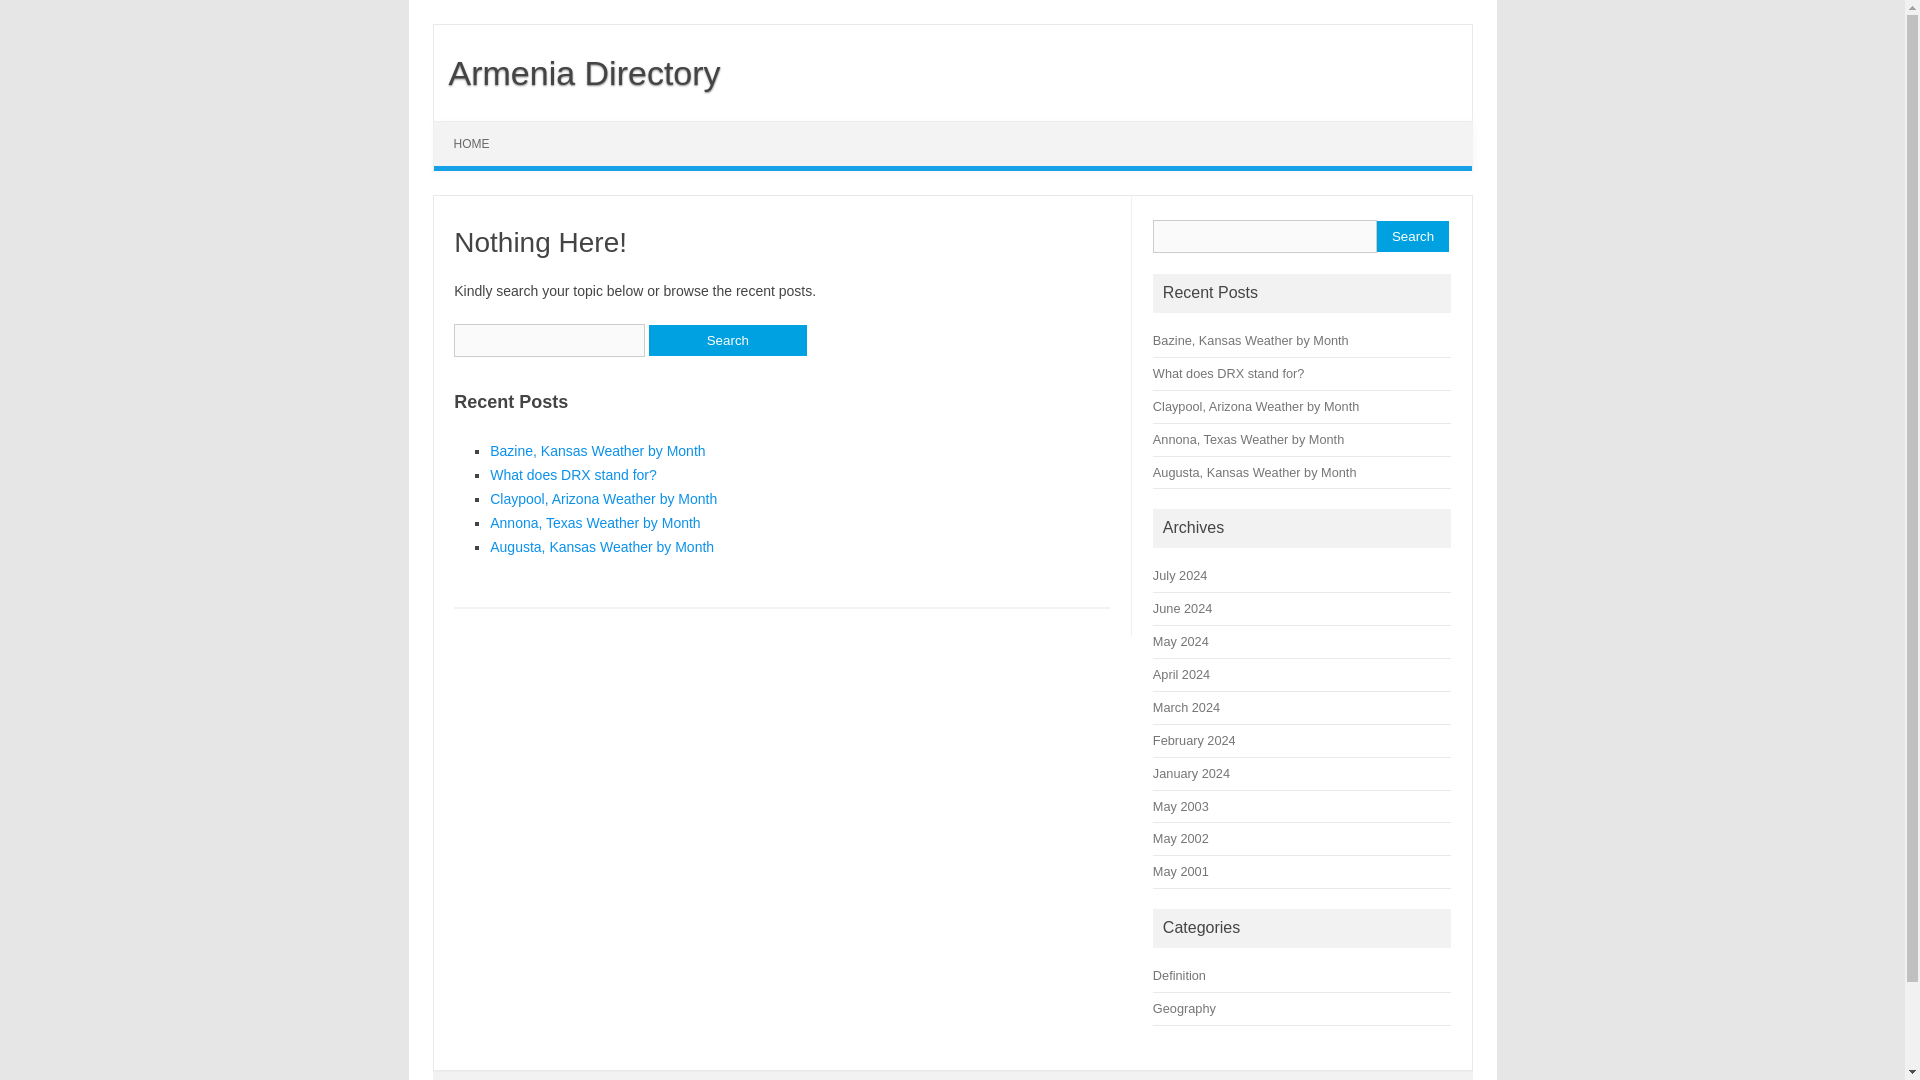 This screenshot has height=1080, width=1920. What do you see at coordinates (1181, 641) in the screenshot?
I see `May 2024` at bounding box center [1181, 641].